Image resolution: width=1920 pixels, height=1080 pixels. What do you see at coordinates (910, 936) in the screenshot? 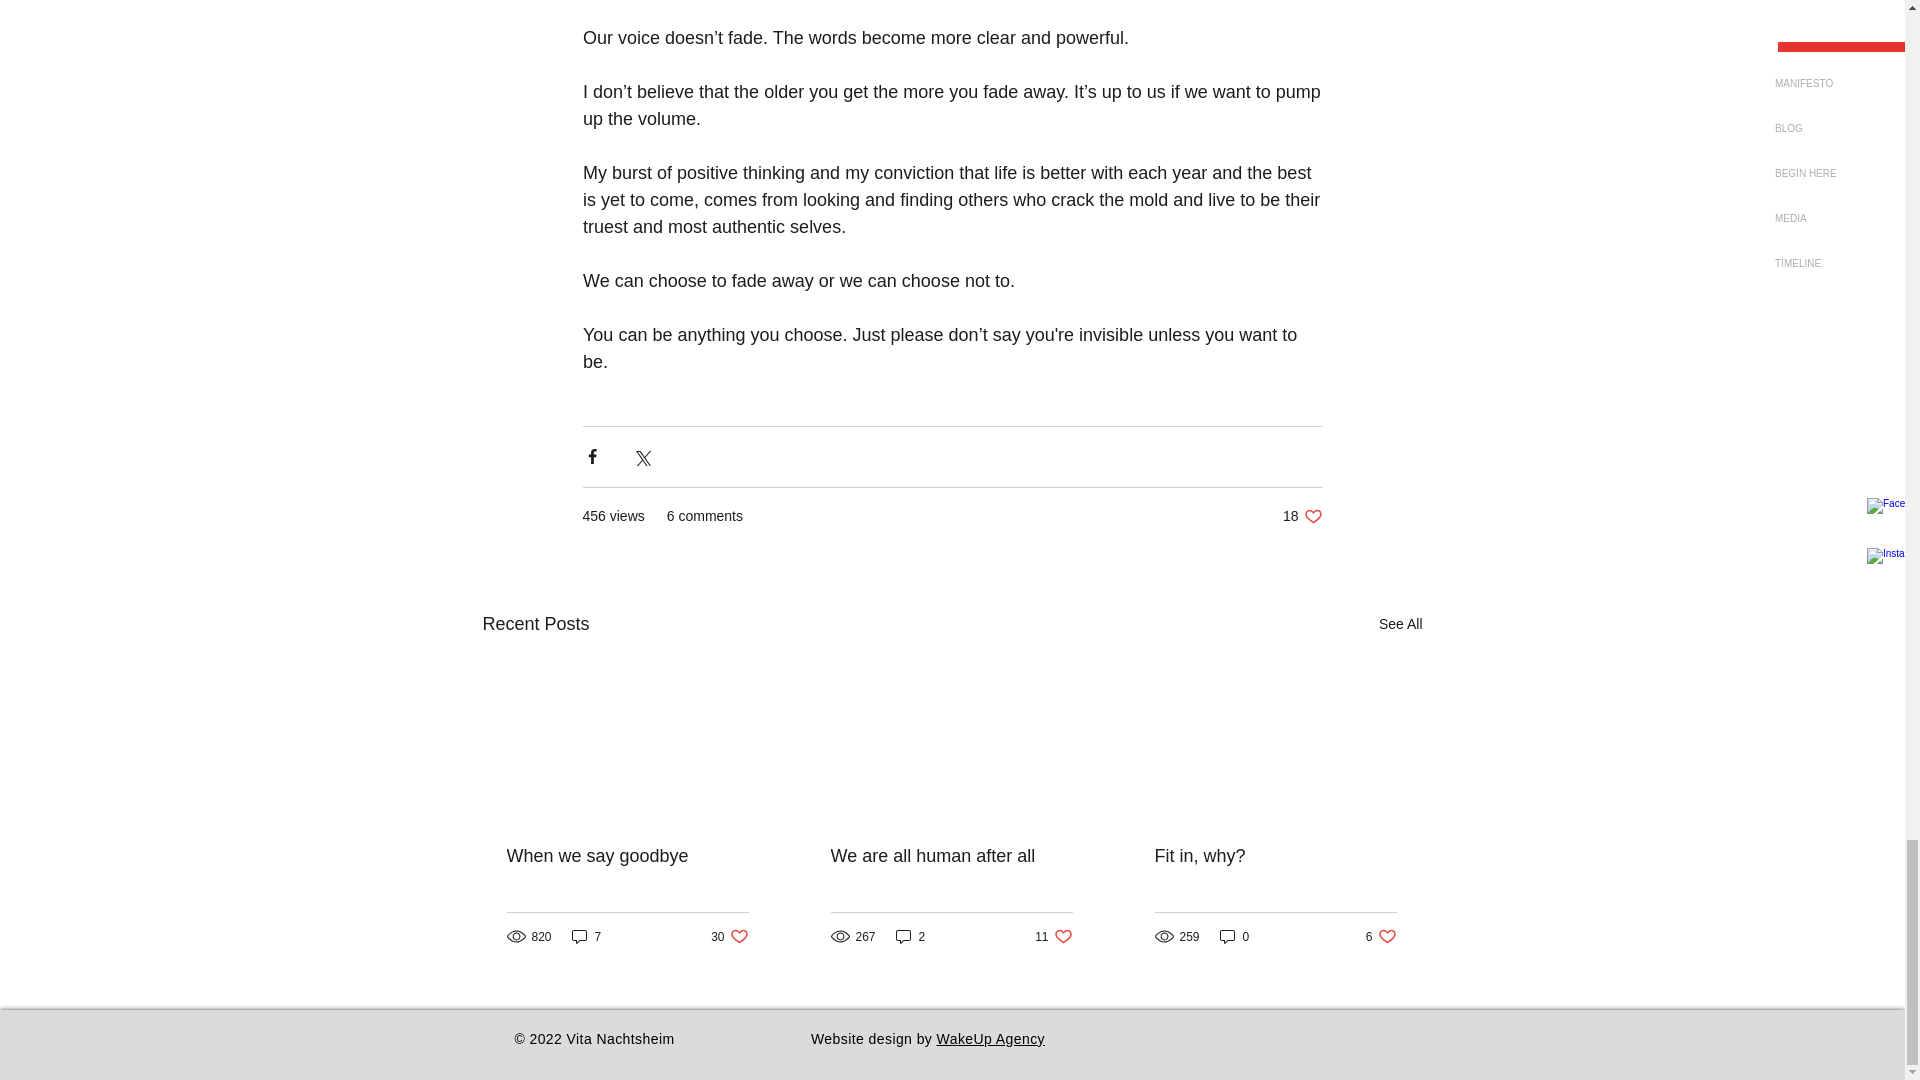
I see `Fit in, why?` at bounding box center [910, 936].